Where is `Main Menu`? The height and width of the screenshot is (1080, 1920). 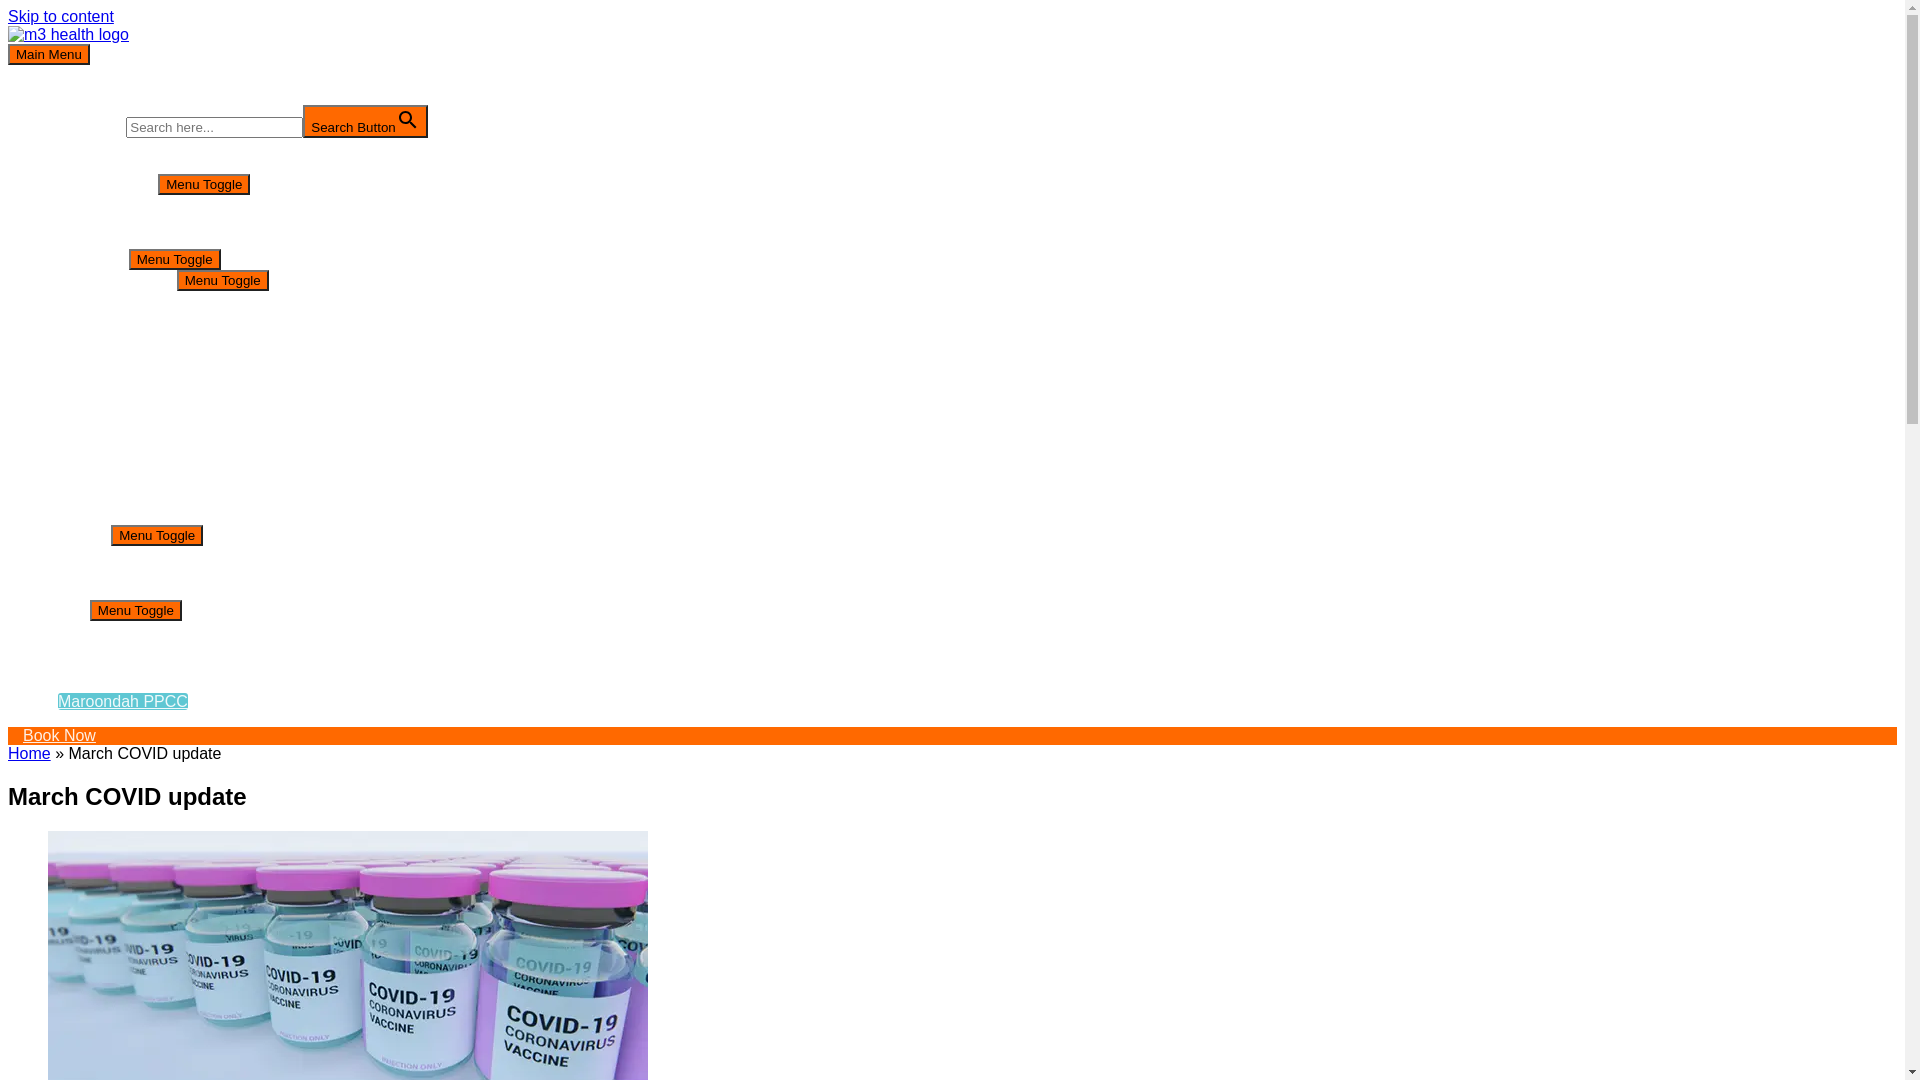
Main Menu is located at coordinates (49, 54).